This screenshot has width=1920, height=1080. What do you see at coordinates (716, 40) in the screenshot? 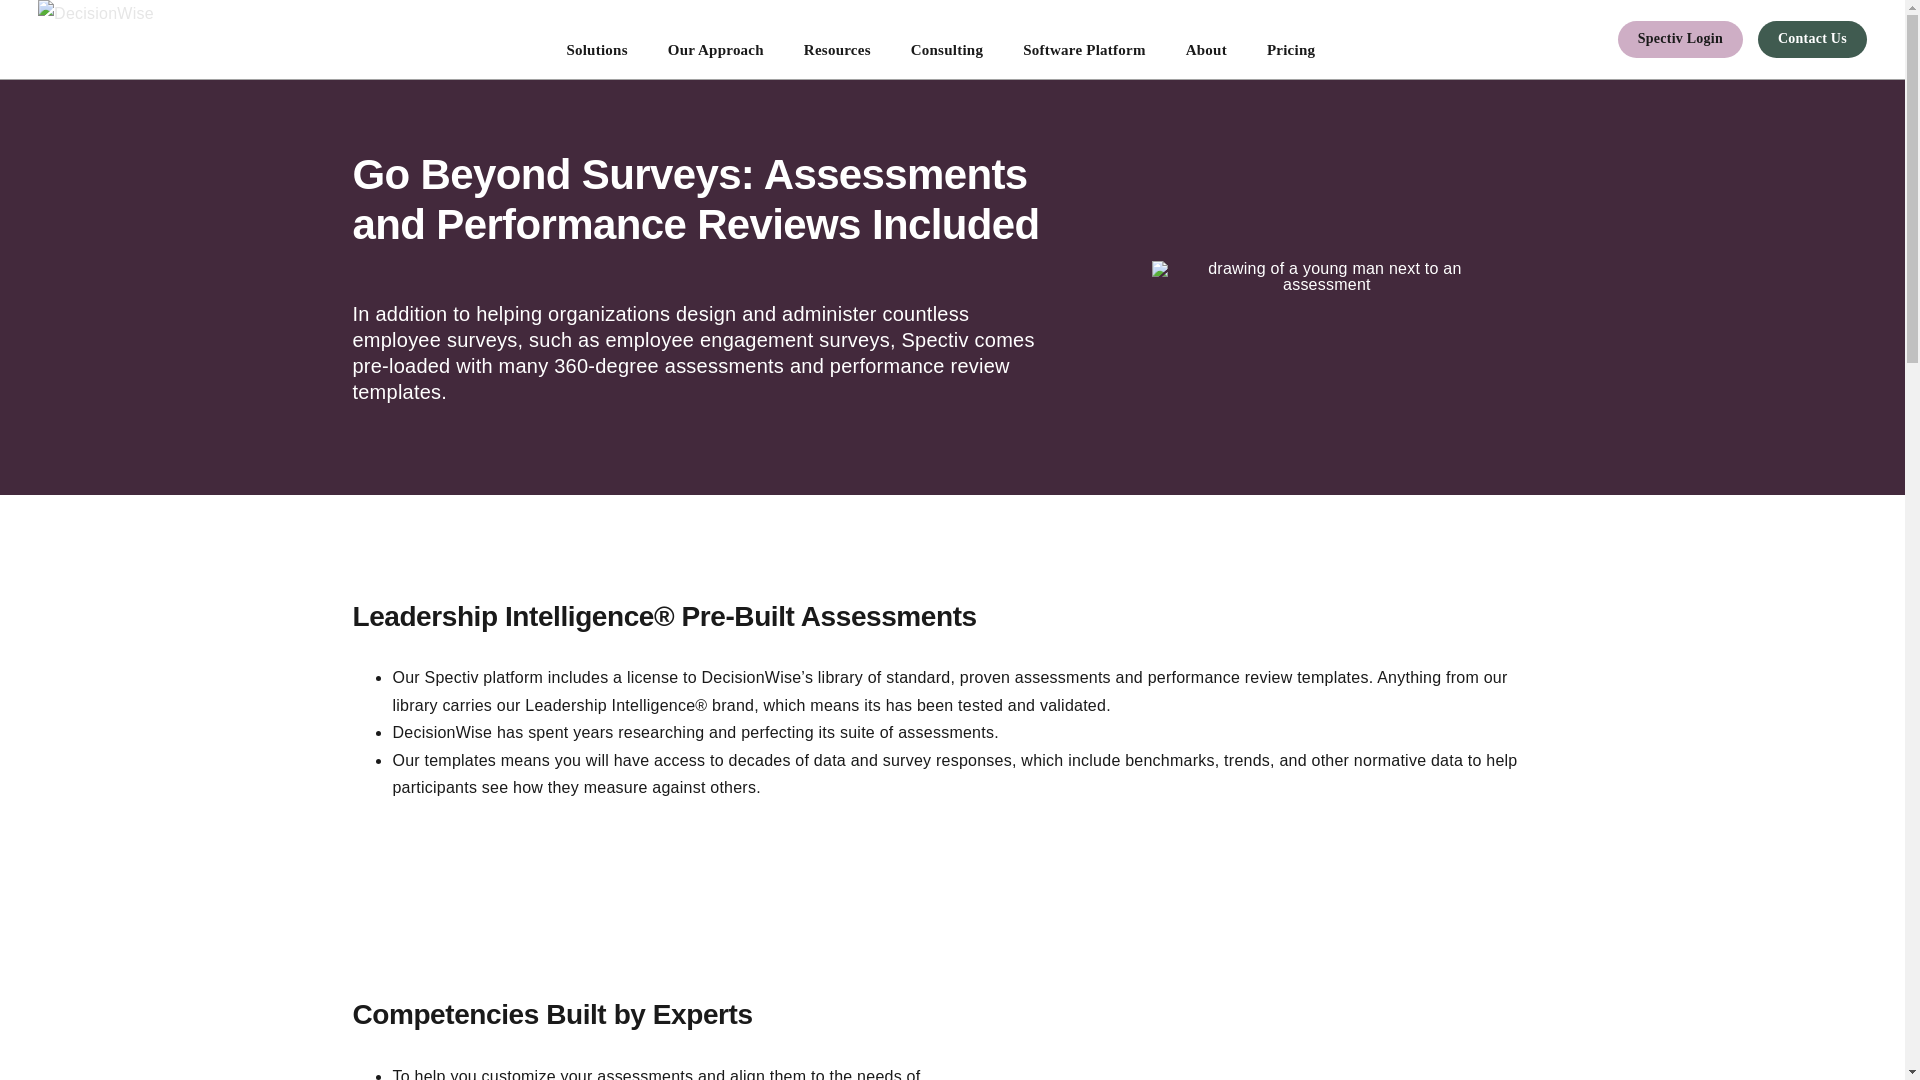
I see `Our Approach` at bounding box center [716, 40].